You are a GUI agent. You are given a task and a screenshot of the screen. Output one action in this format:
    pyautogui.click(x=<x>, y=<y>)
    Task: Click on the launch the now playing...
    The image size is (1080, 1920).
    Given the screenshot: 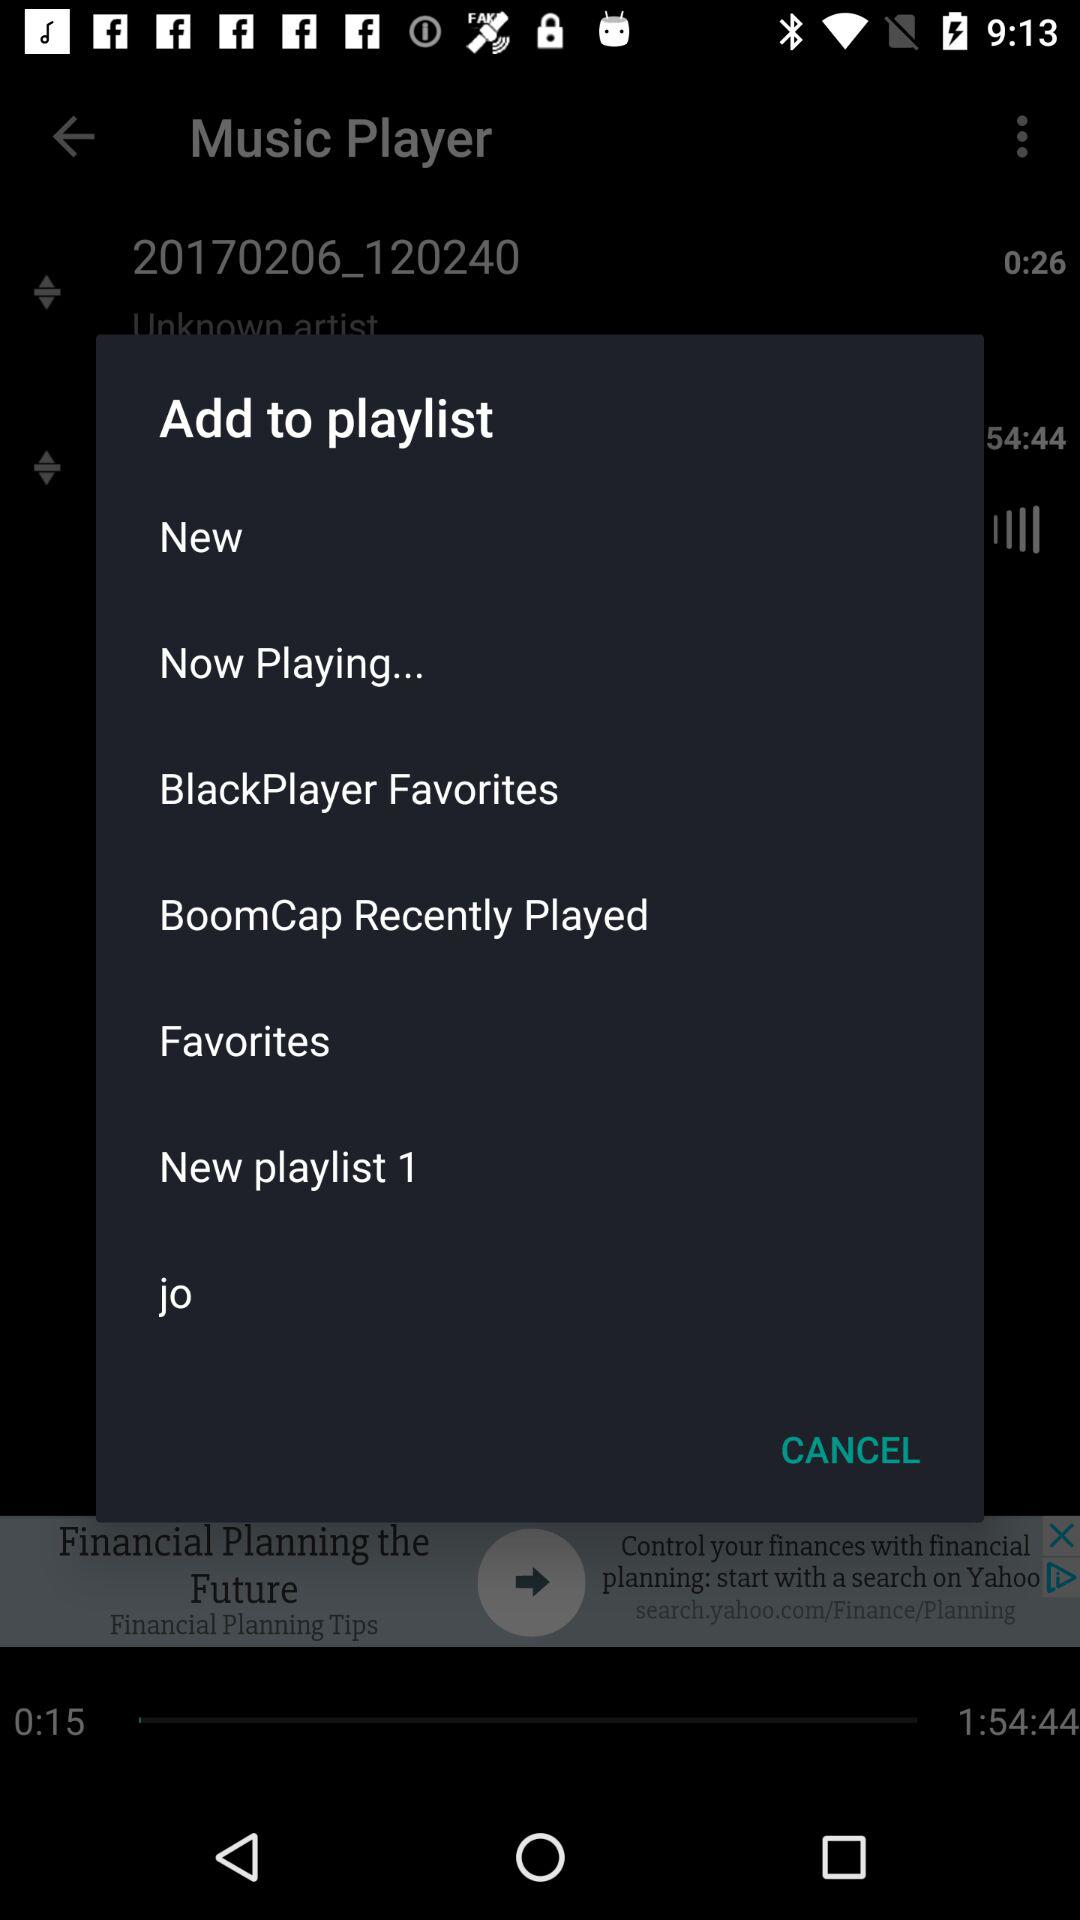 What is the action you would take?
    pyautogui.click(x=540, y=661)
    